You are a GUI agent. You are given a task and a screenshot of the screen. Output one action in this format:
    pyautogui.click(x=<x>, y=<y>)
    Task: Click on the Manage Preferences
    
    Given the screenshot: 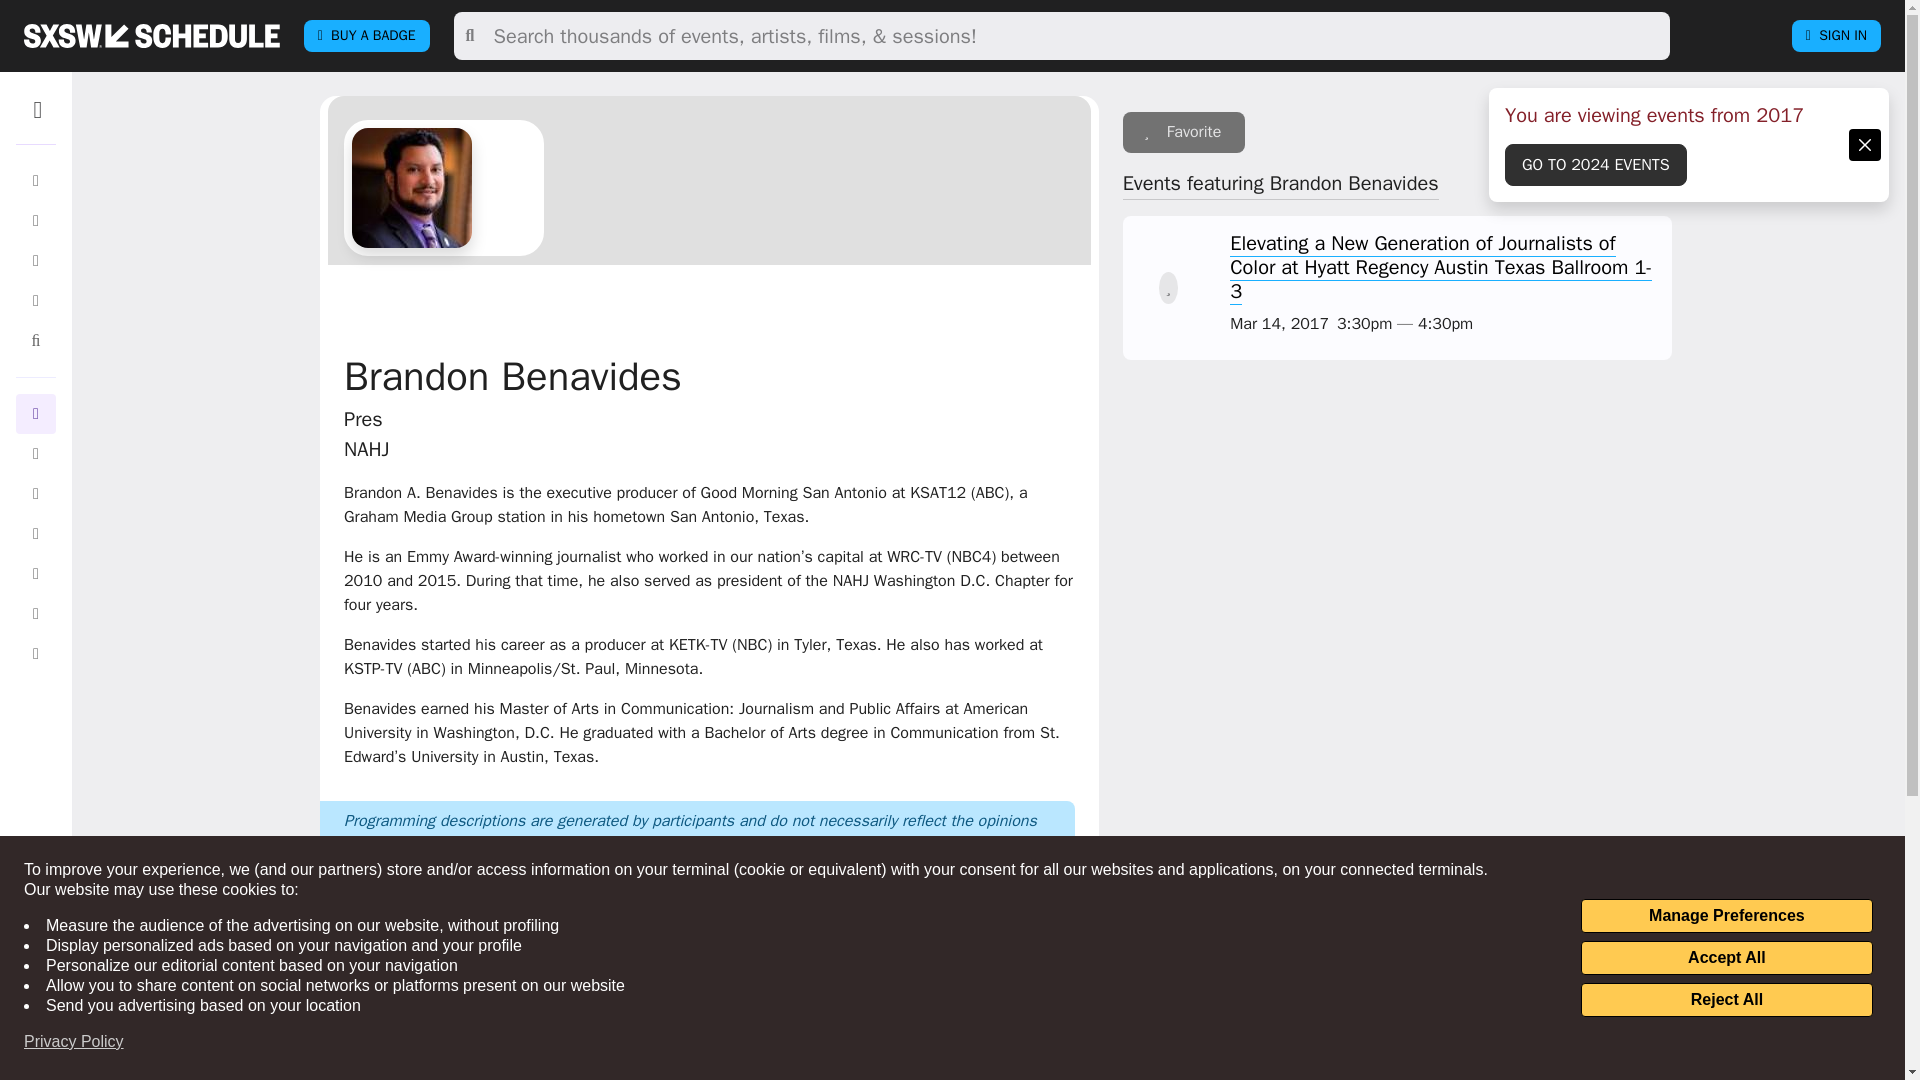 What is the action you would take?
    pyautogui.click(x=1726, y=916)
    